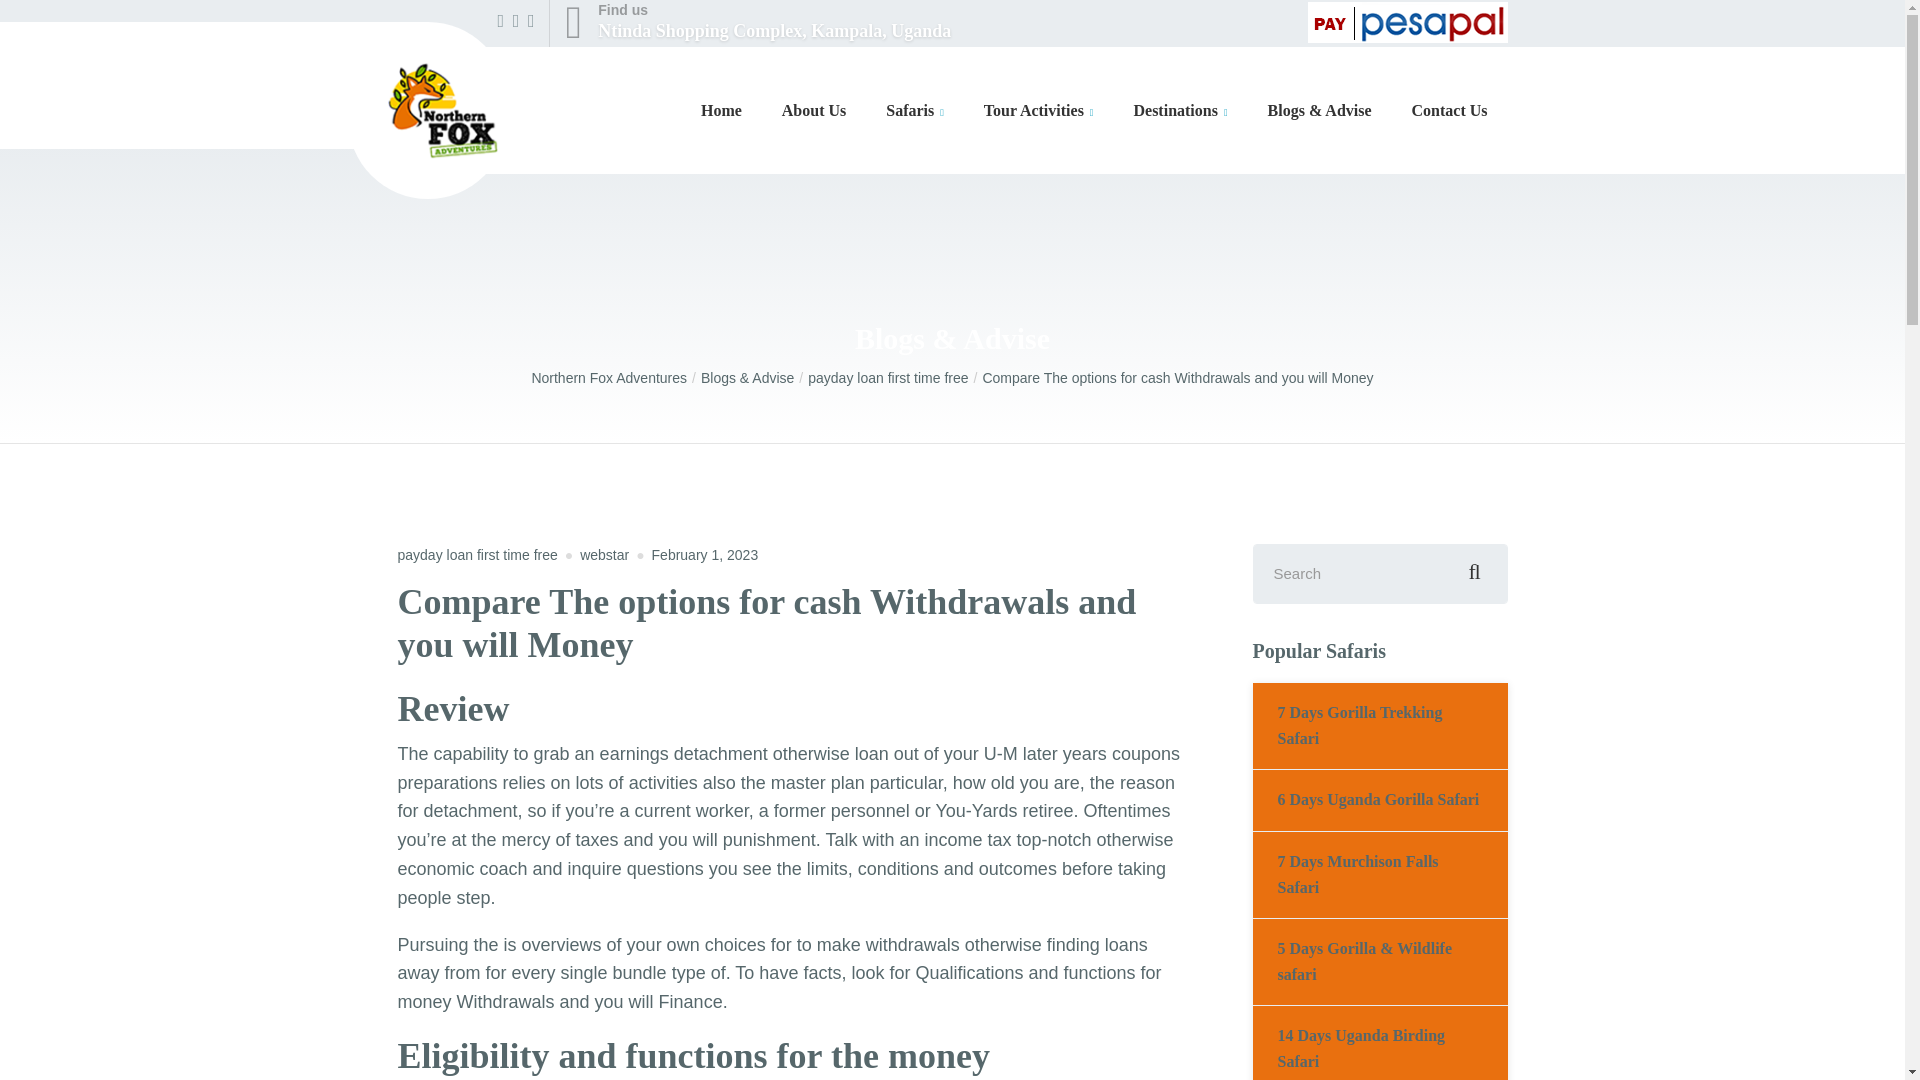 Image resolution: width=1920 pixels, height=1080 pixels. I want to click on Go to the payday loan first time free Category archives., so click(757, 23).